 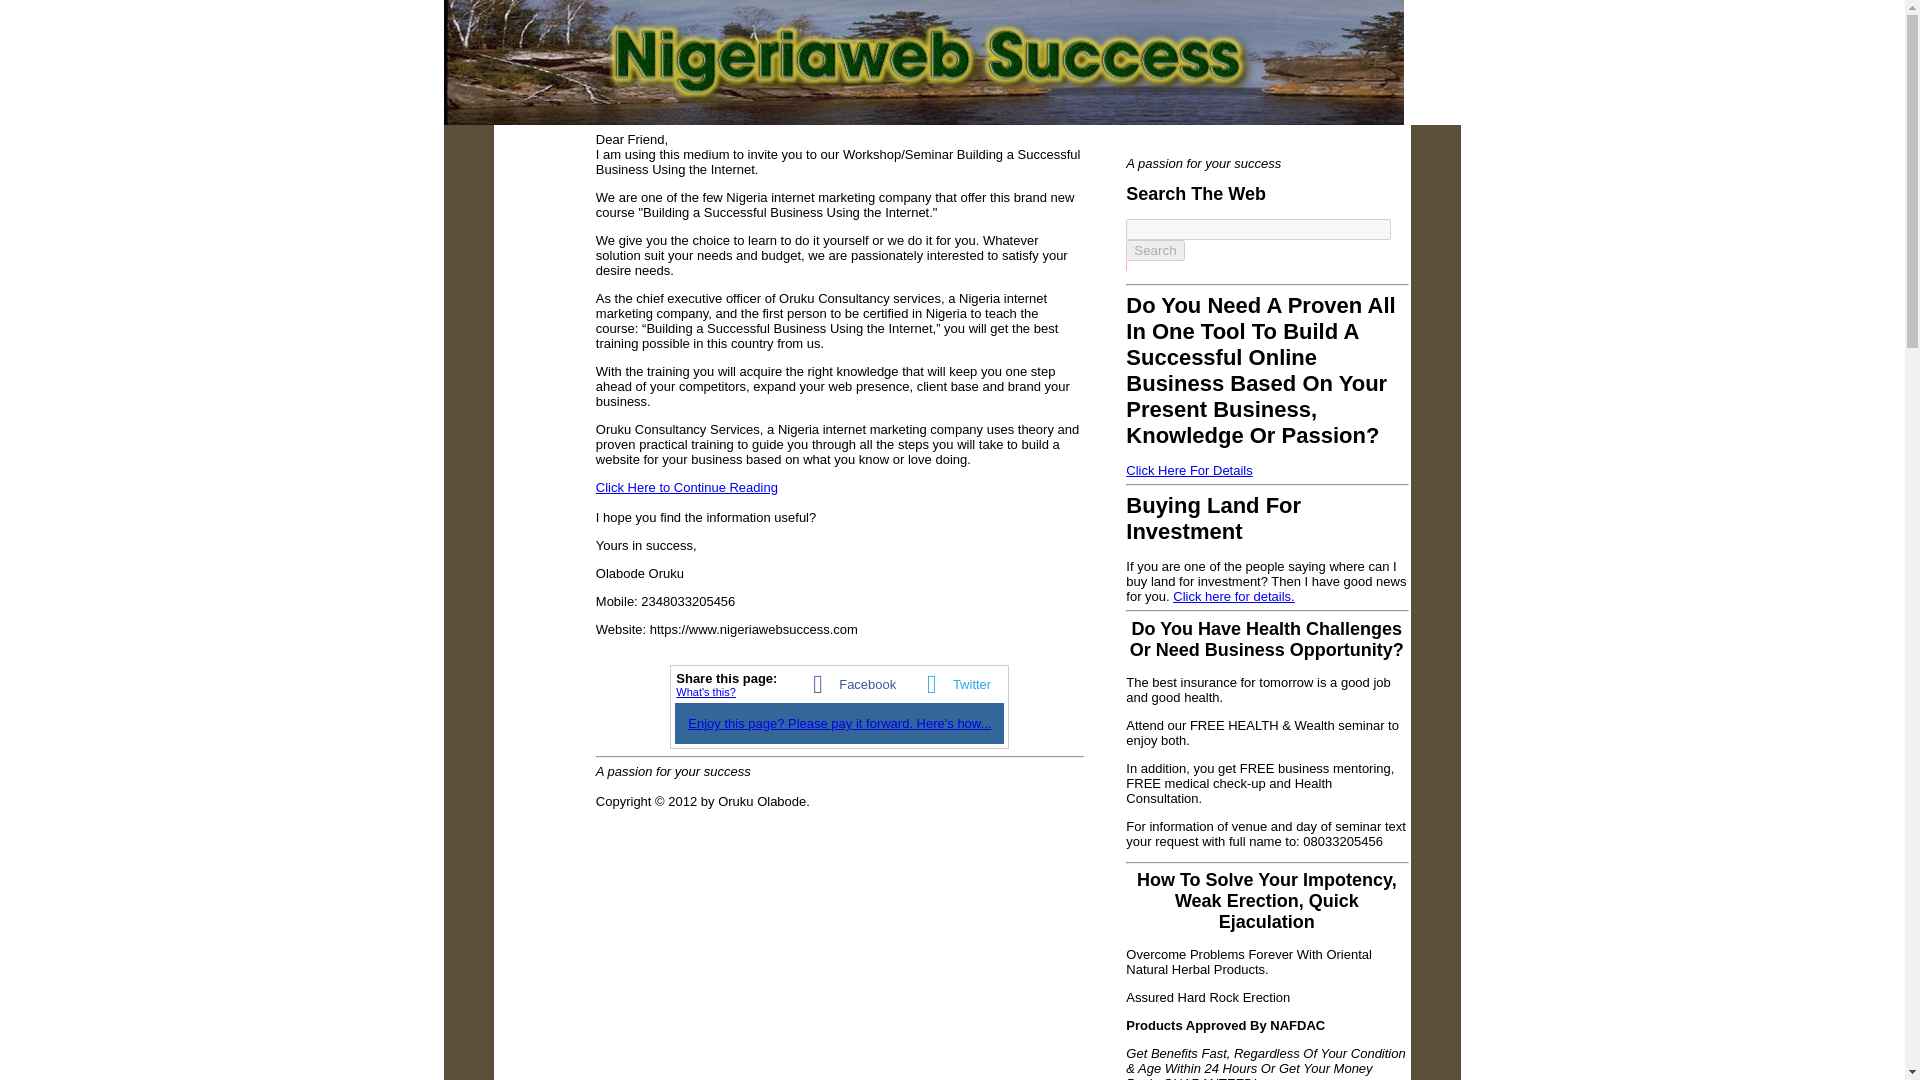 I want to click on Enjoy this page? Please pay it forward. Here's how..., so click(x=838, y=724).